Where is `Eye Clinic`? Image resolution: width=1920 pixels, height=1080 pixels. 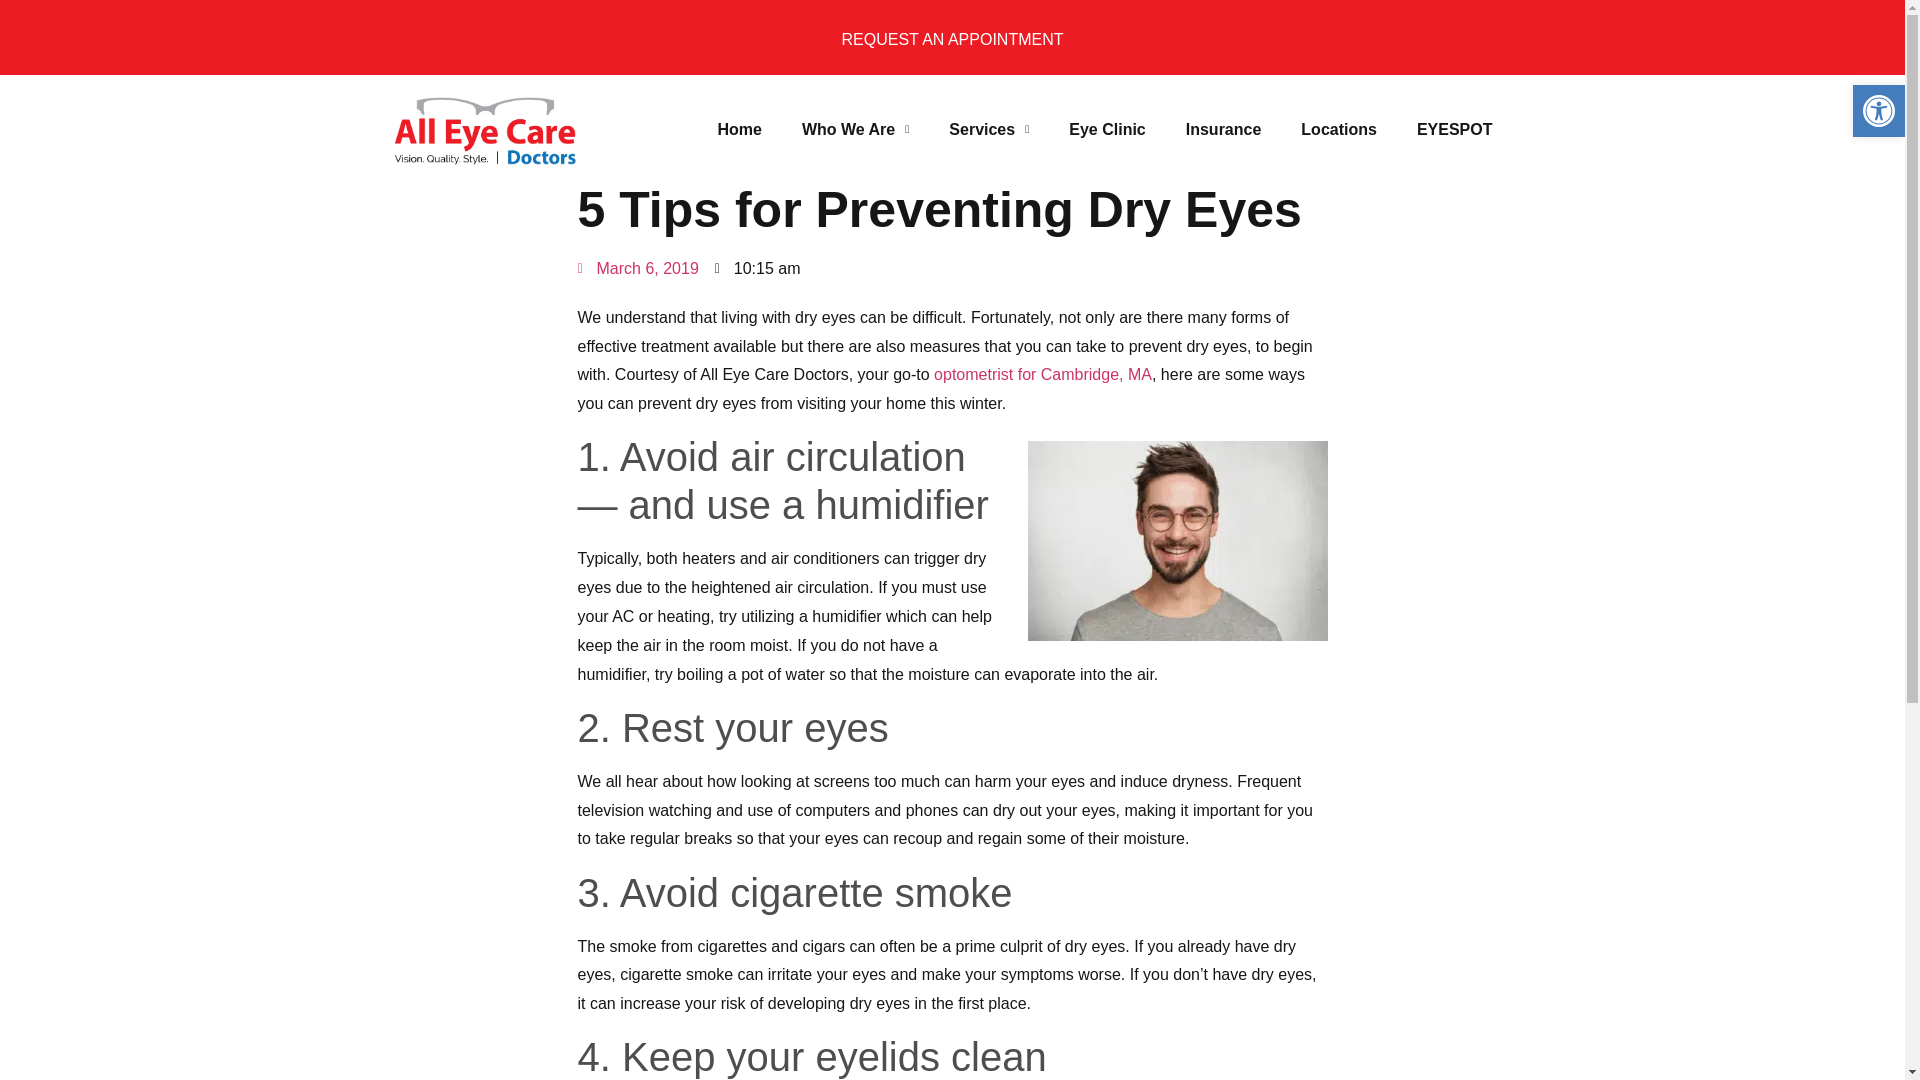 Eye Clinic is located at coordinates (1106, 130).